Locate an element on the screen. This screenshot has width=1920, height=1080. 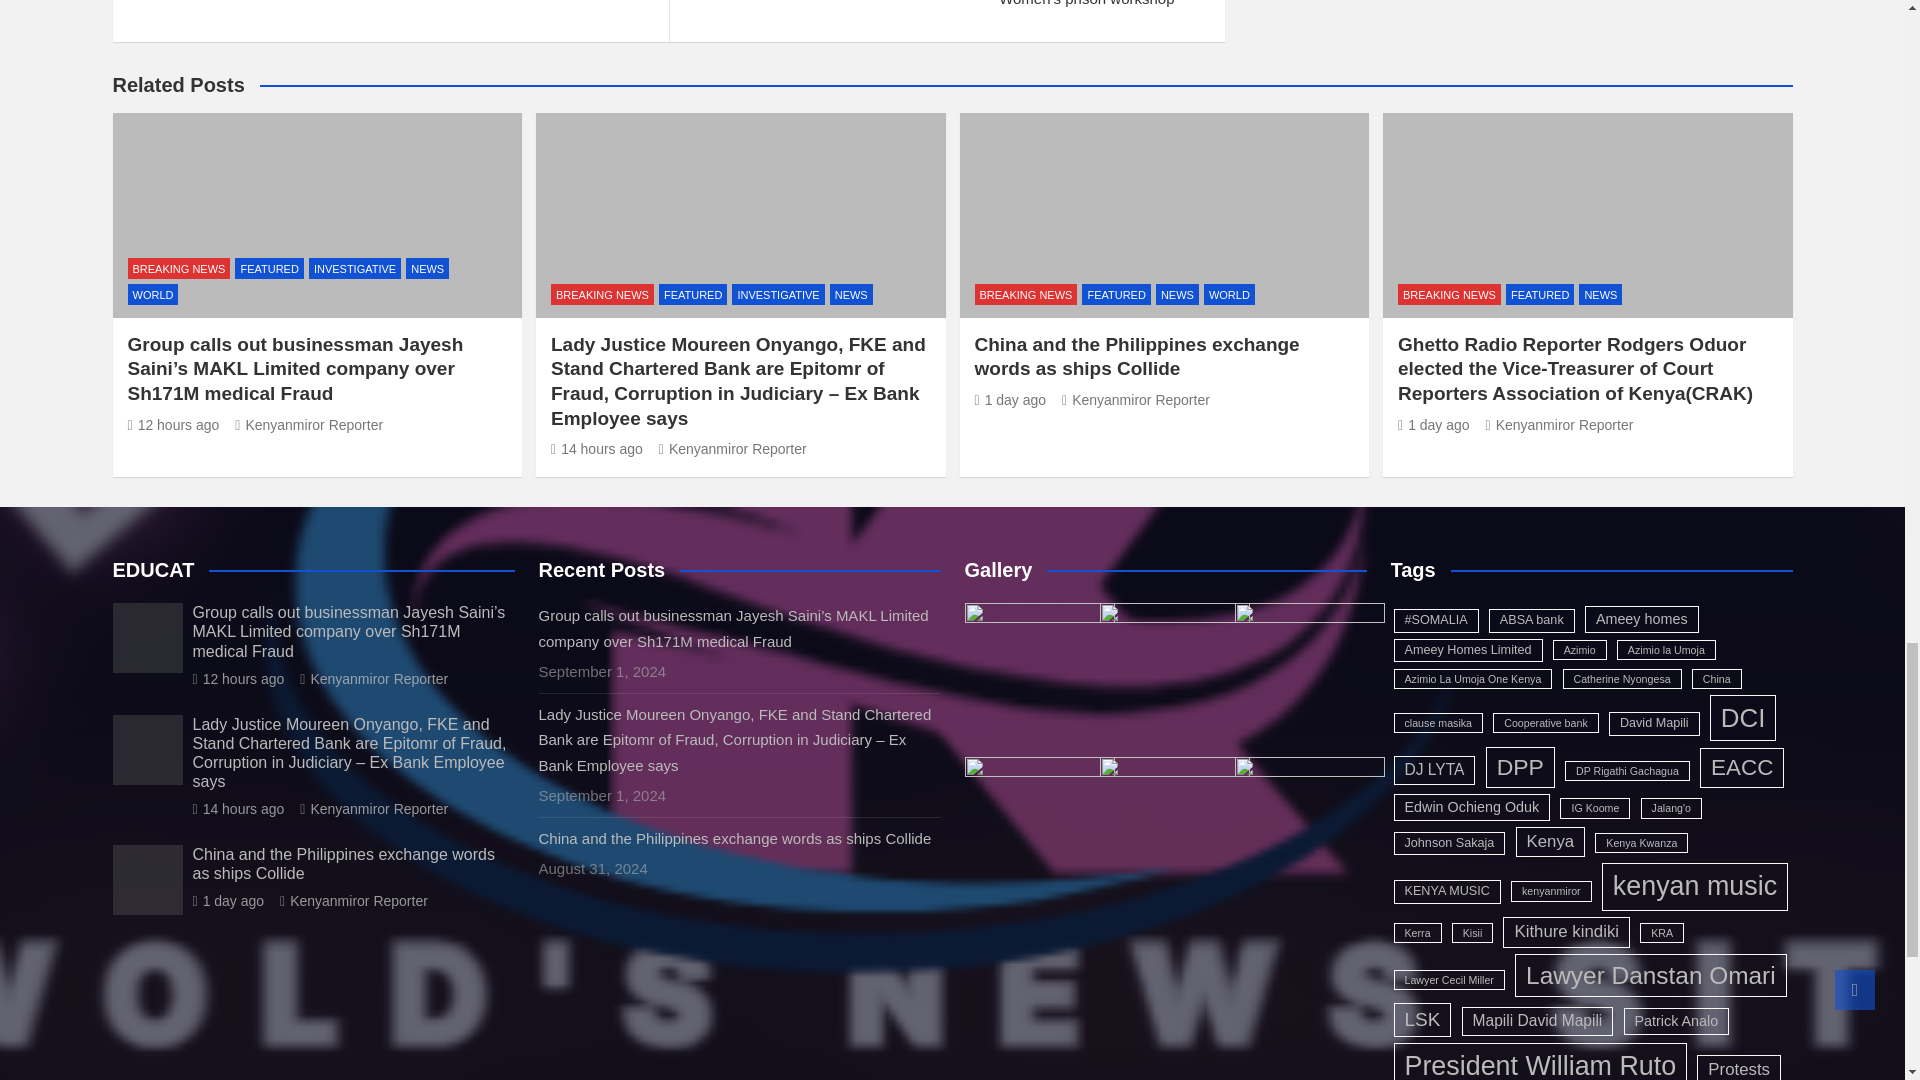
China and the Philippines exchange words as ships Collide is located at coordinates (228, 901).